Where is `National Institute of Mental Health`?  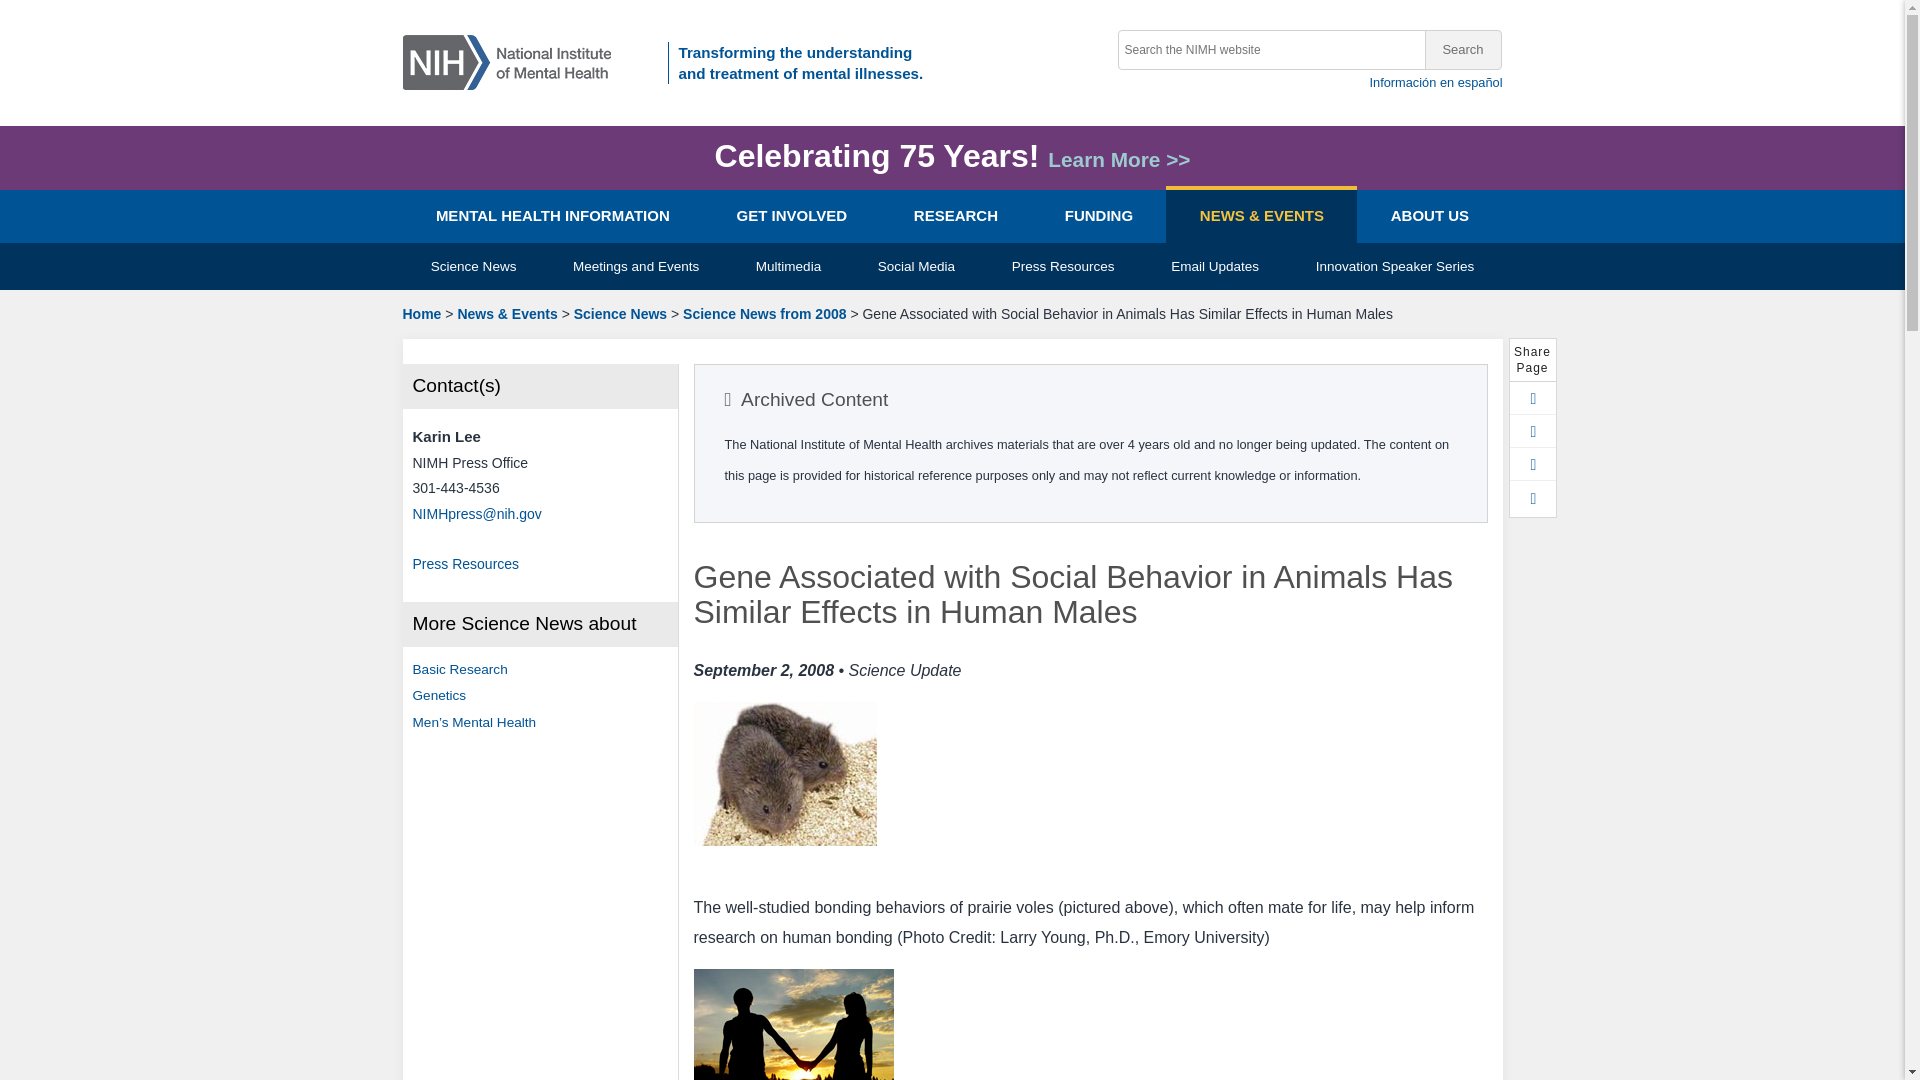
National Institute of Mental Health is located at coordinates (430, 462).